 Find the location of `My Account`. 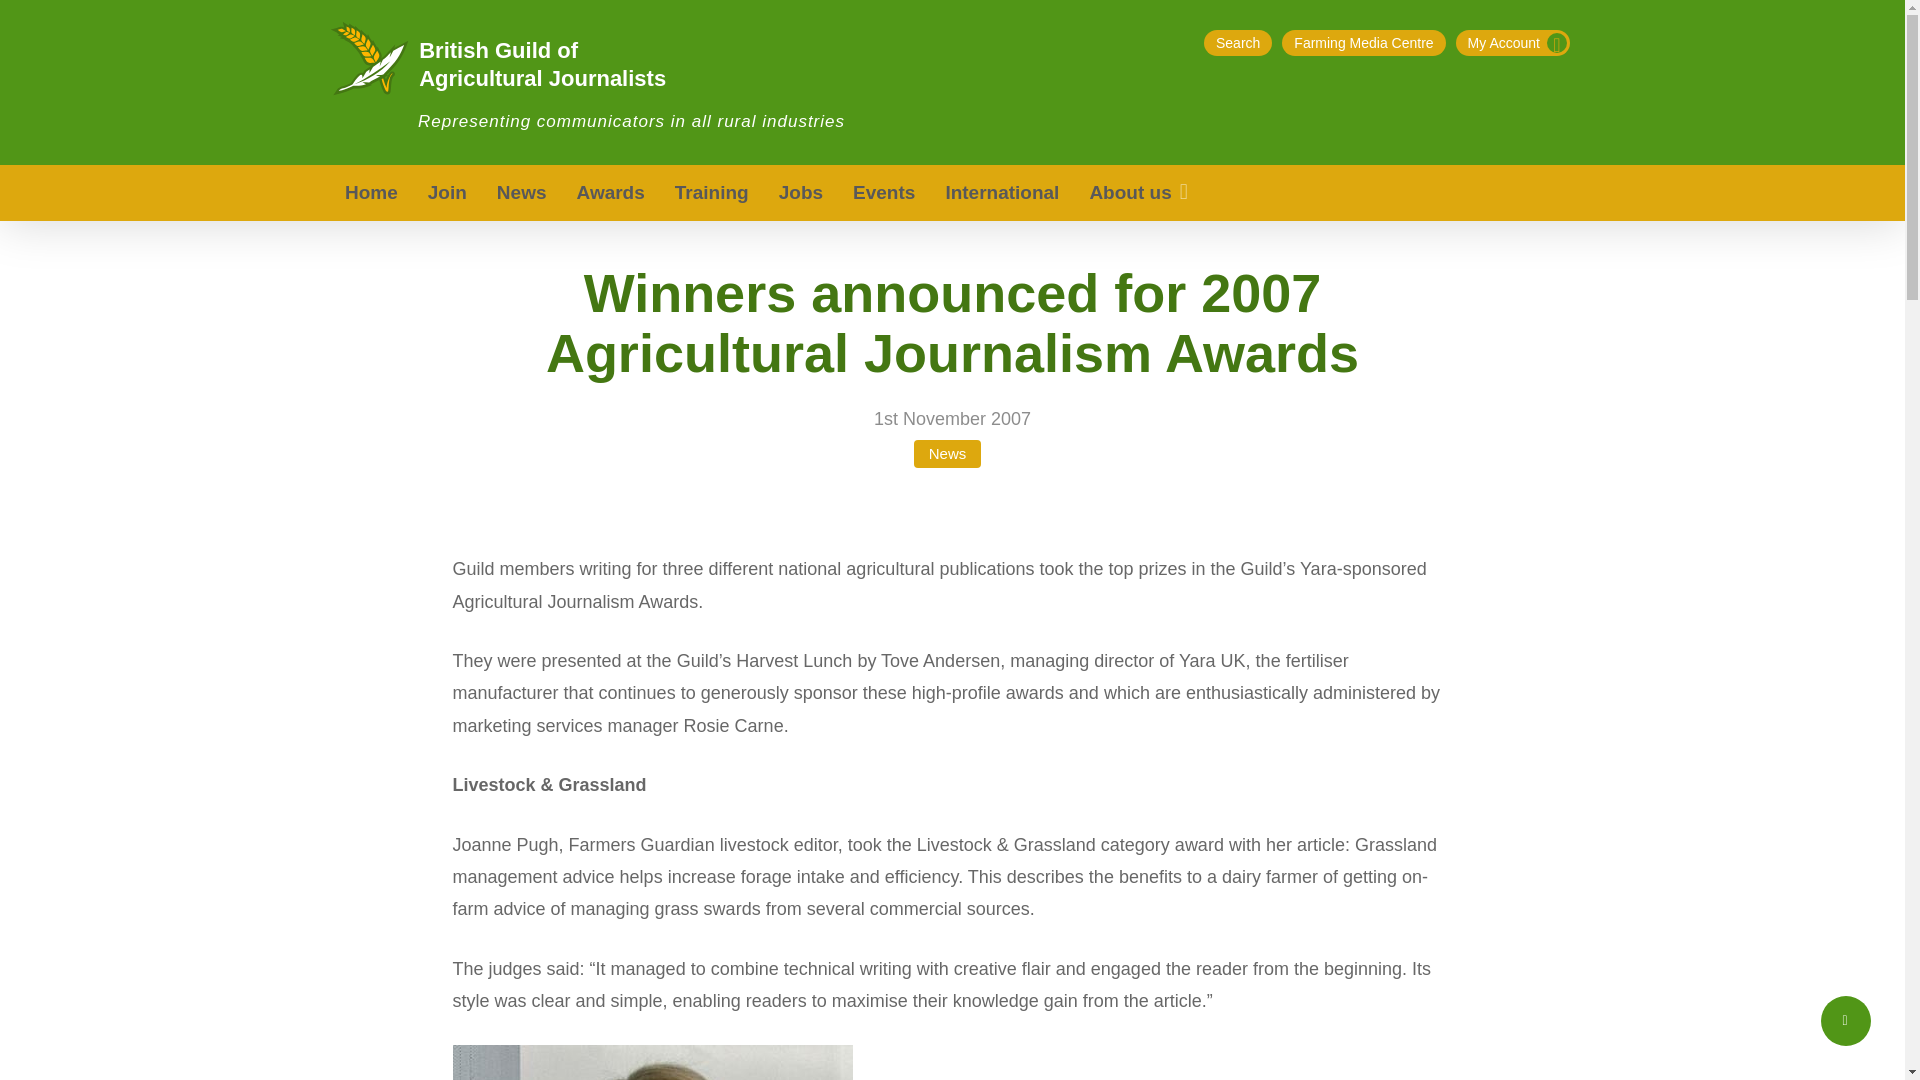

My Account is located at coordinates (1512, 43).